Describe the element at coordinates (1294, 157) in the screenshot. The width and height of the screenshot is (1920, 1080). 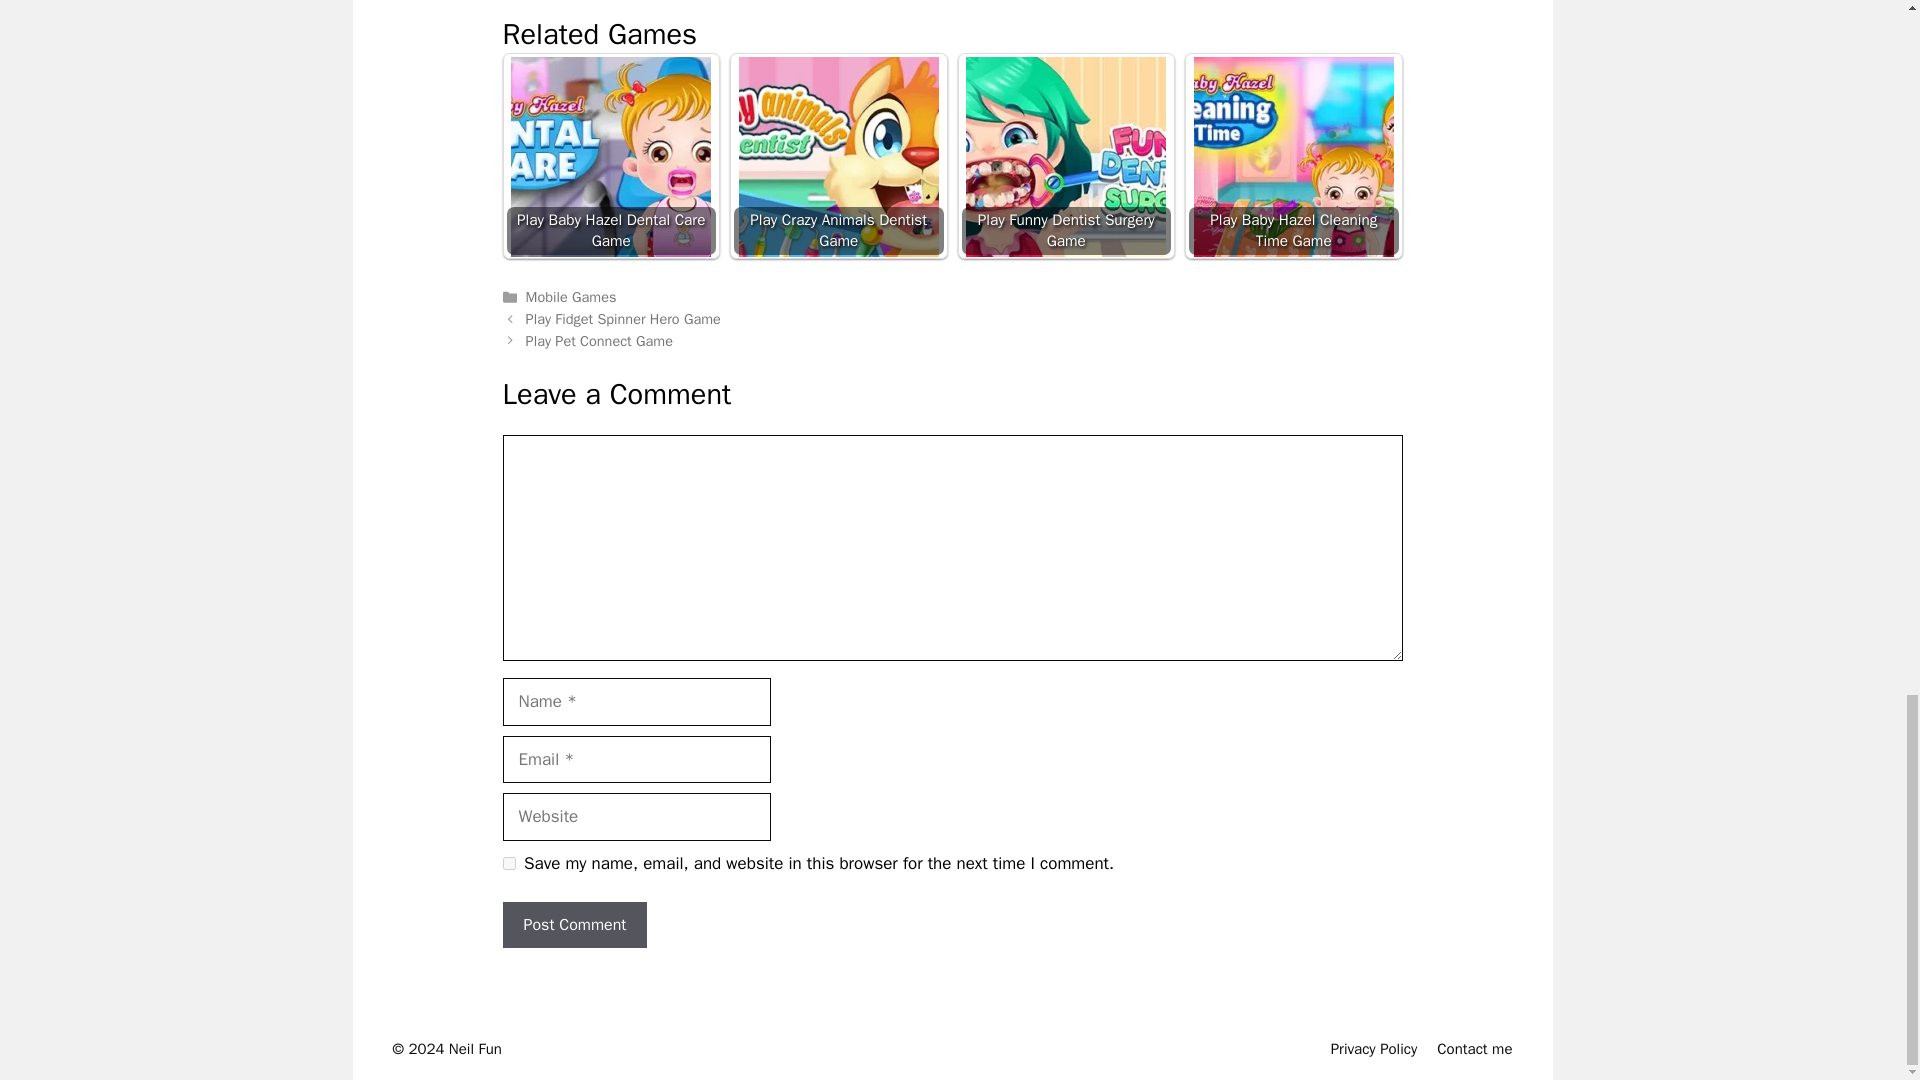
I see `Play Baby Hazel Cleaning Time Game` at that location.